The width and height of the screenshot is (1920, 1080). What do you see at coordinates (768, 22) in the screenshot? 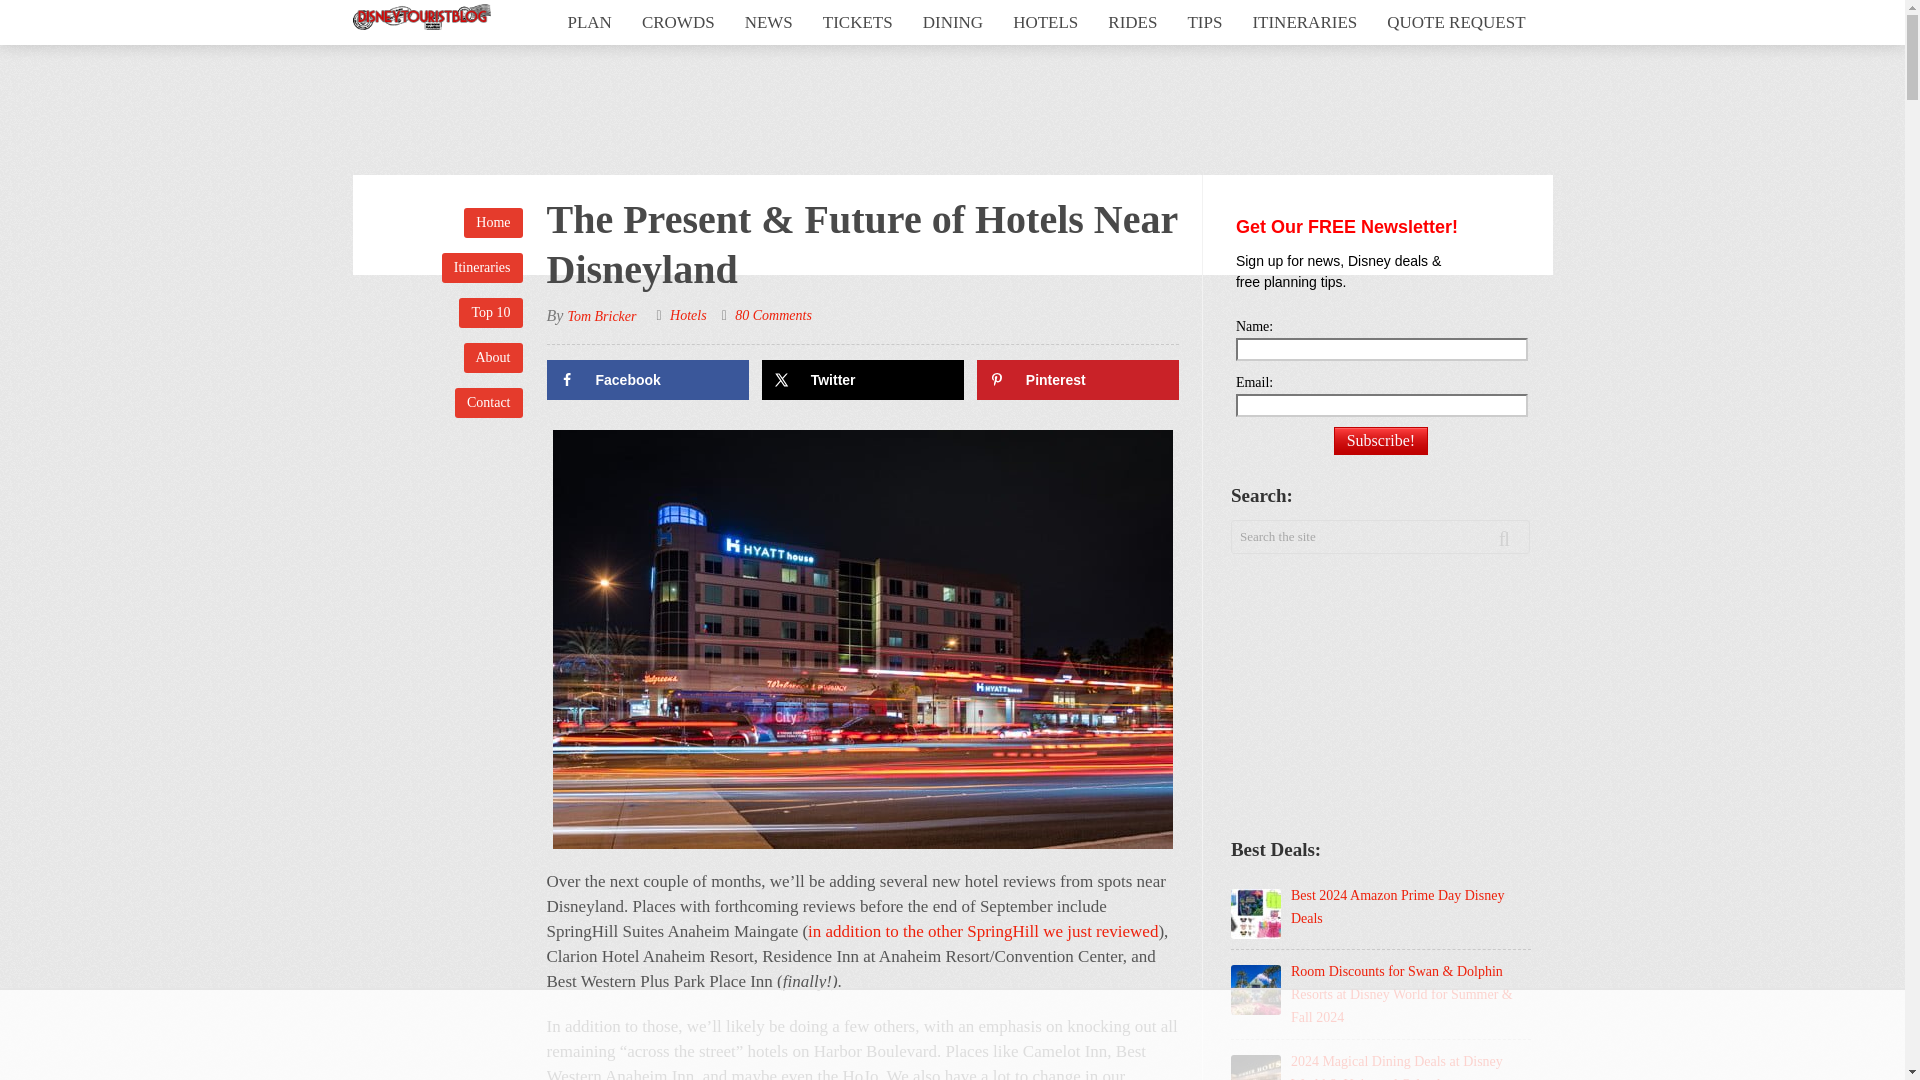
I see `NEWS` at bounding box center [768, 22].